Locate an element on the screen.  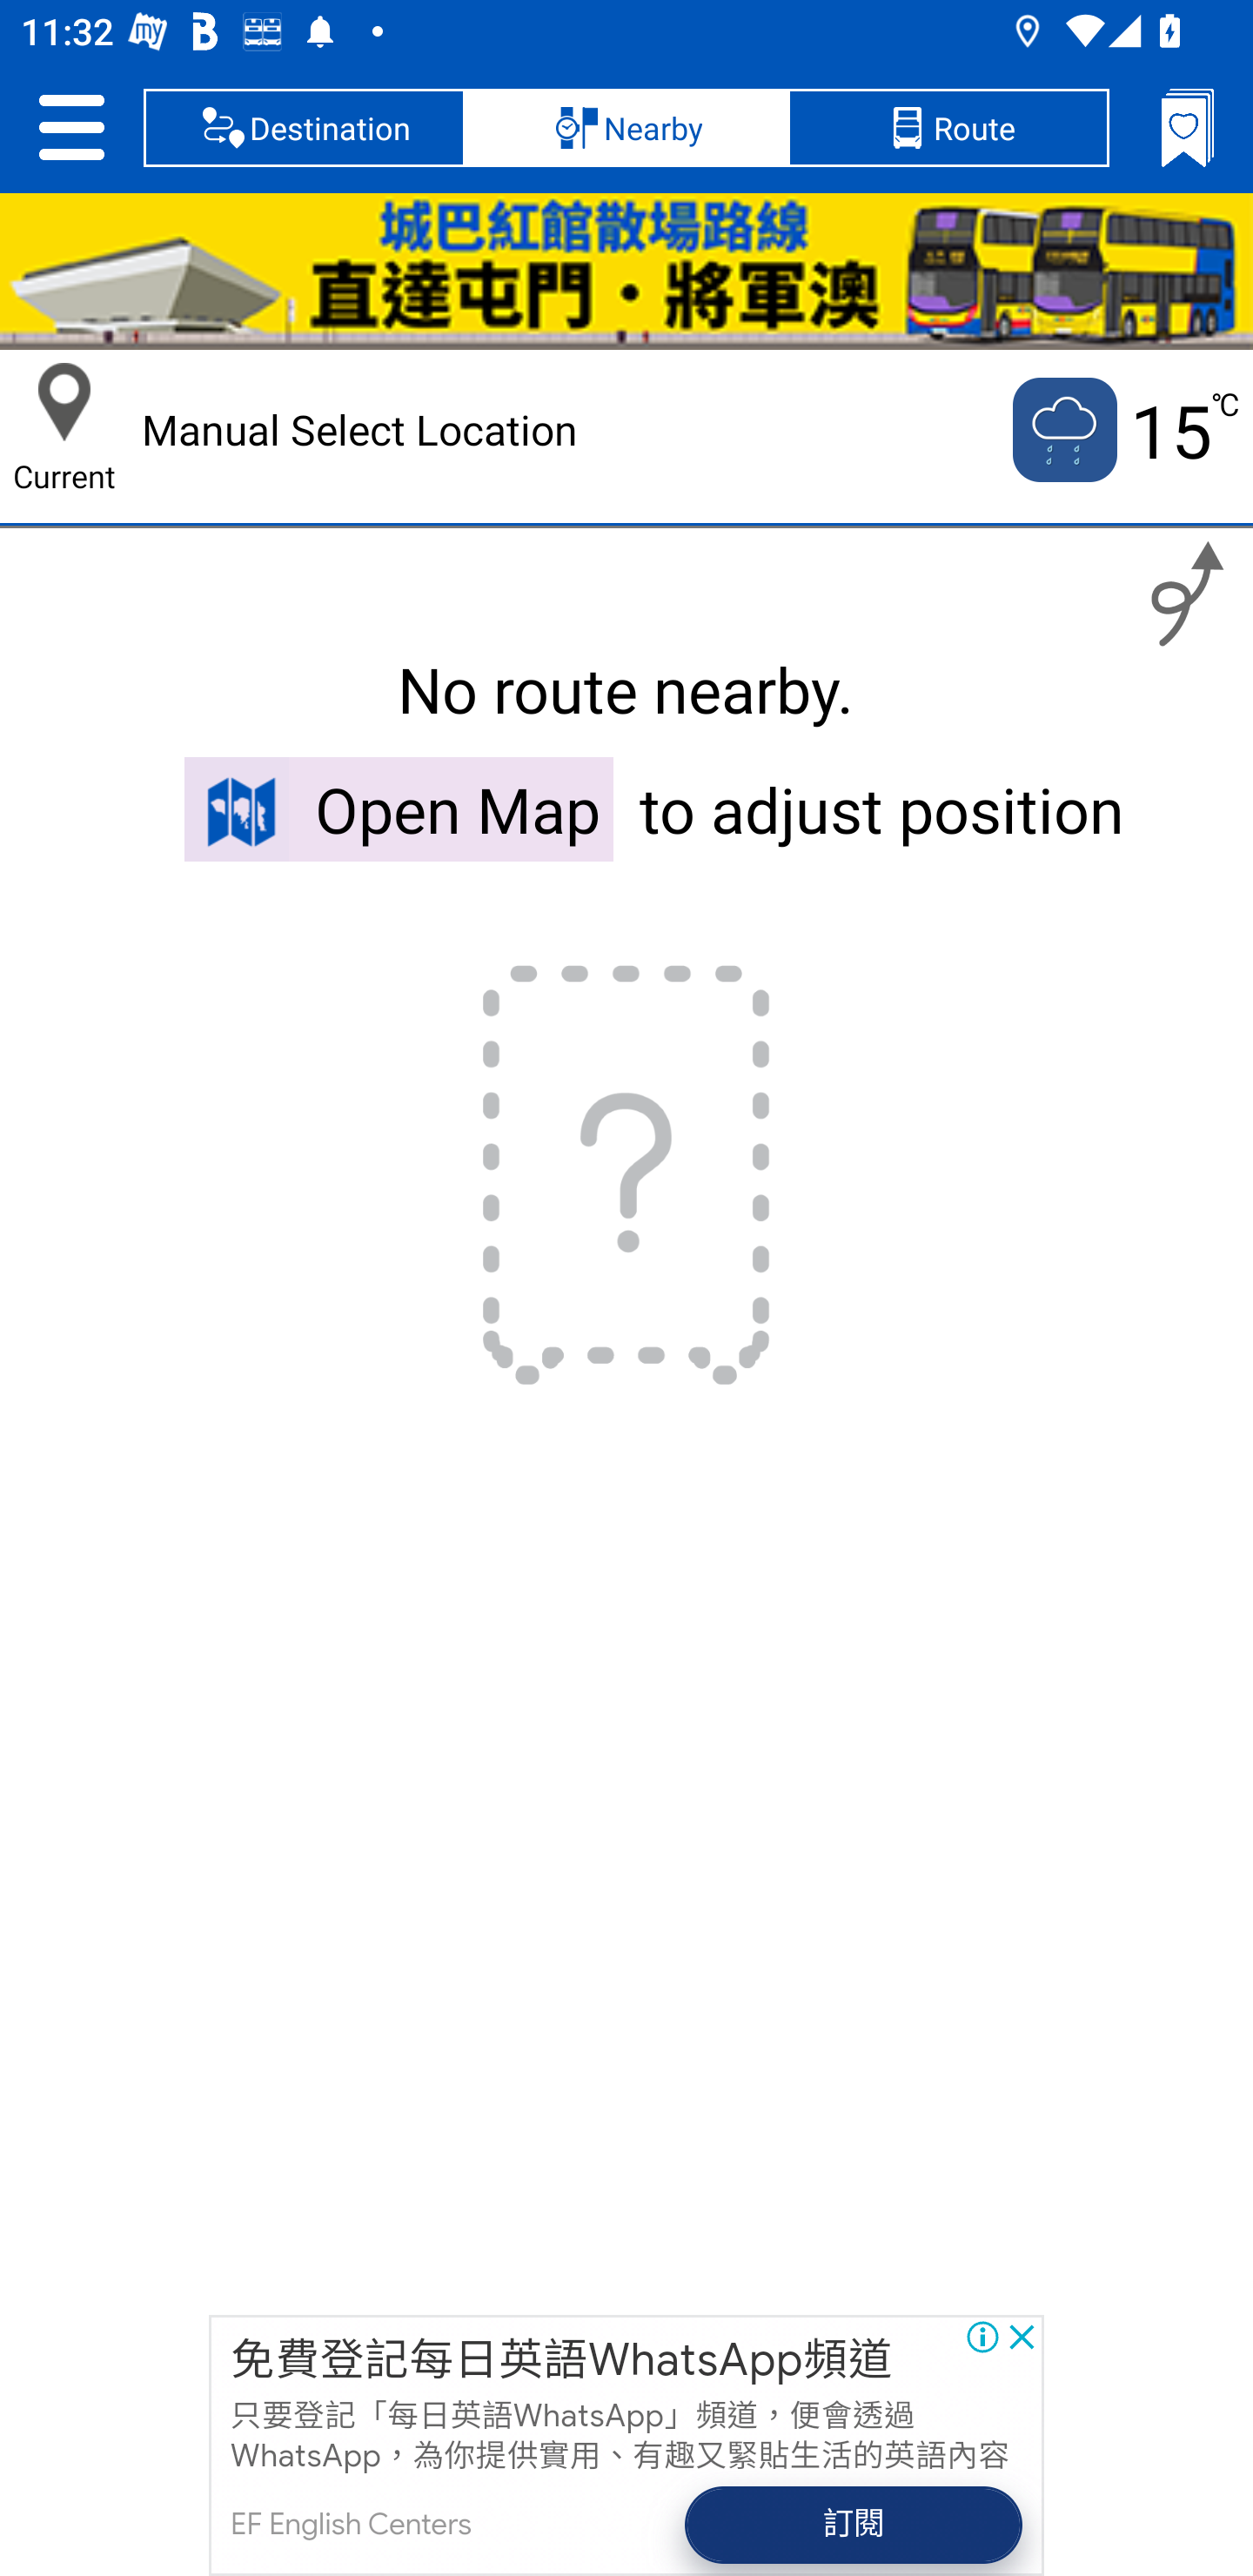
Bookmarks is located at coordinates (1187, 127).